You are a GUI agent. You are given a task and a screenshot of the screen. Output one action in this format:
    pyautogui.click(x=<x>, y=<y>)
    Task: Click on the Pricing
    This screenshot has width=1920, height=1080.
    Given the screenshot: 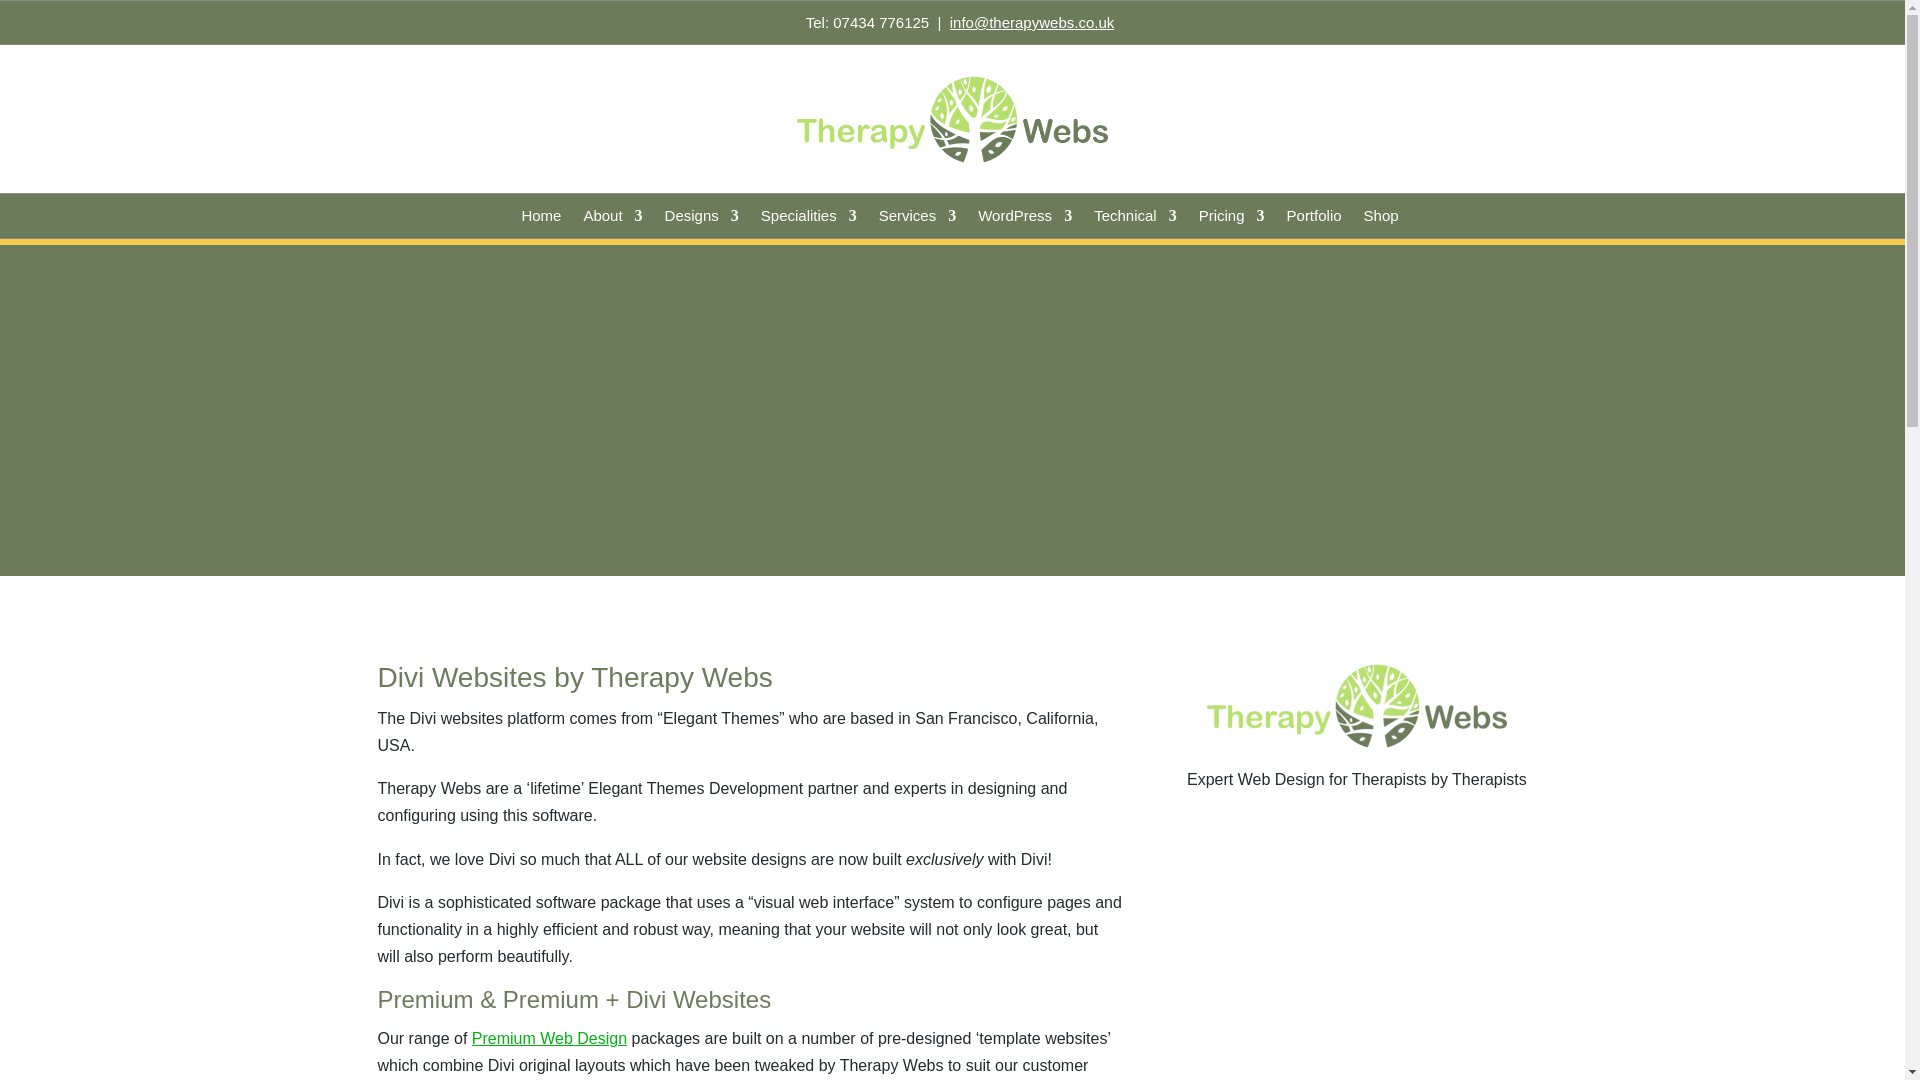 What is the action you would take?
    pyautogui.click(x=1232, y=220)
    